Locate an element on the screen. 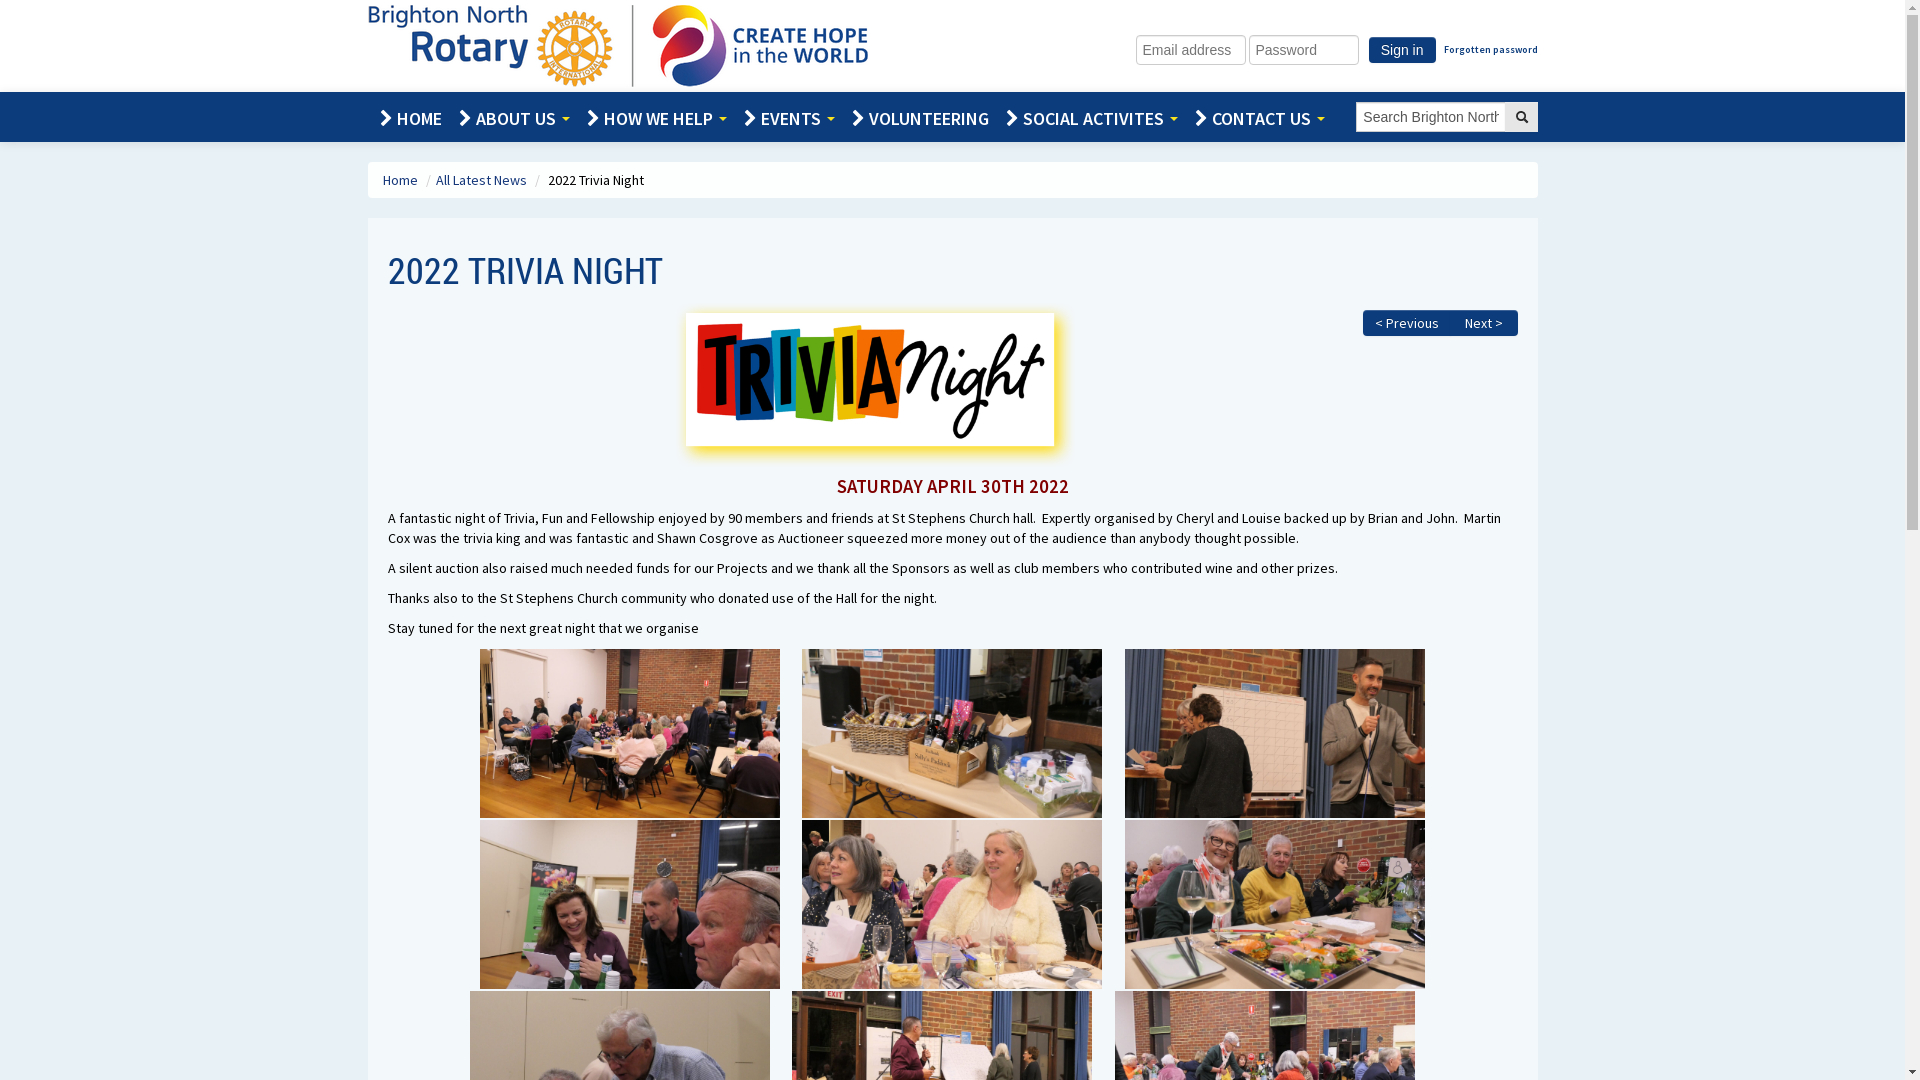 The image size is (1920, 1080). 2021 Trivia Night is located at coordinates (1275, 904).